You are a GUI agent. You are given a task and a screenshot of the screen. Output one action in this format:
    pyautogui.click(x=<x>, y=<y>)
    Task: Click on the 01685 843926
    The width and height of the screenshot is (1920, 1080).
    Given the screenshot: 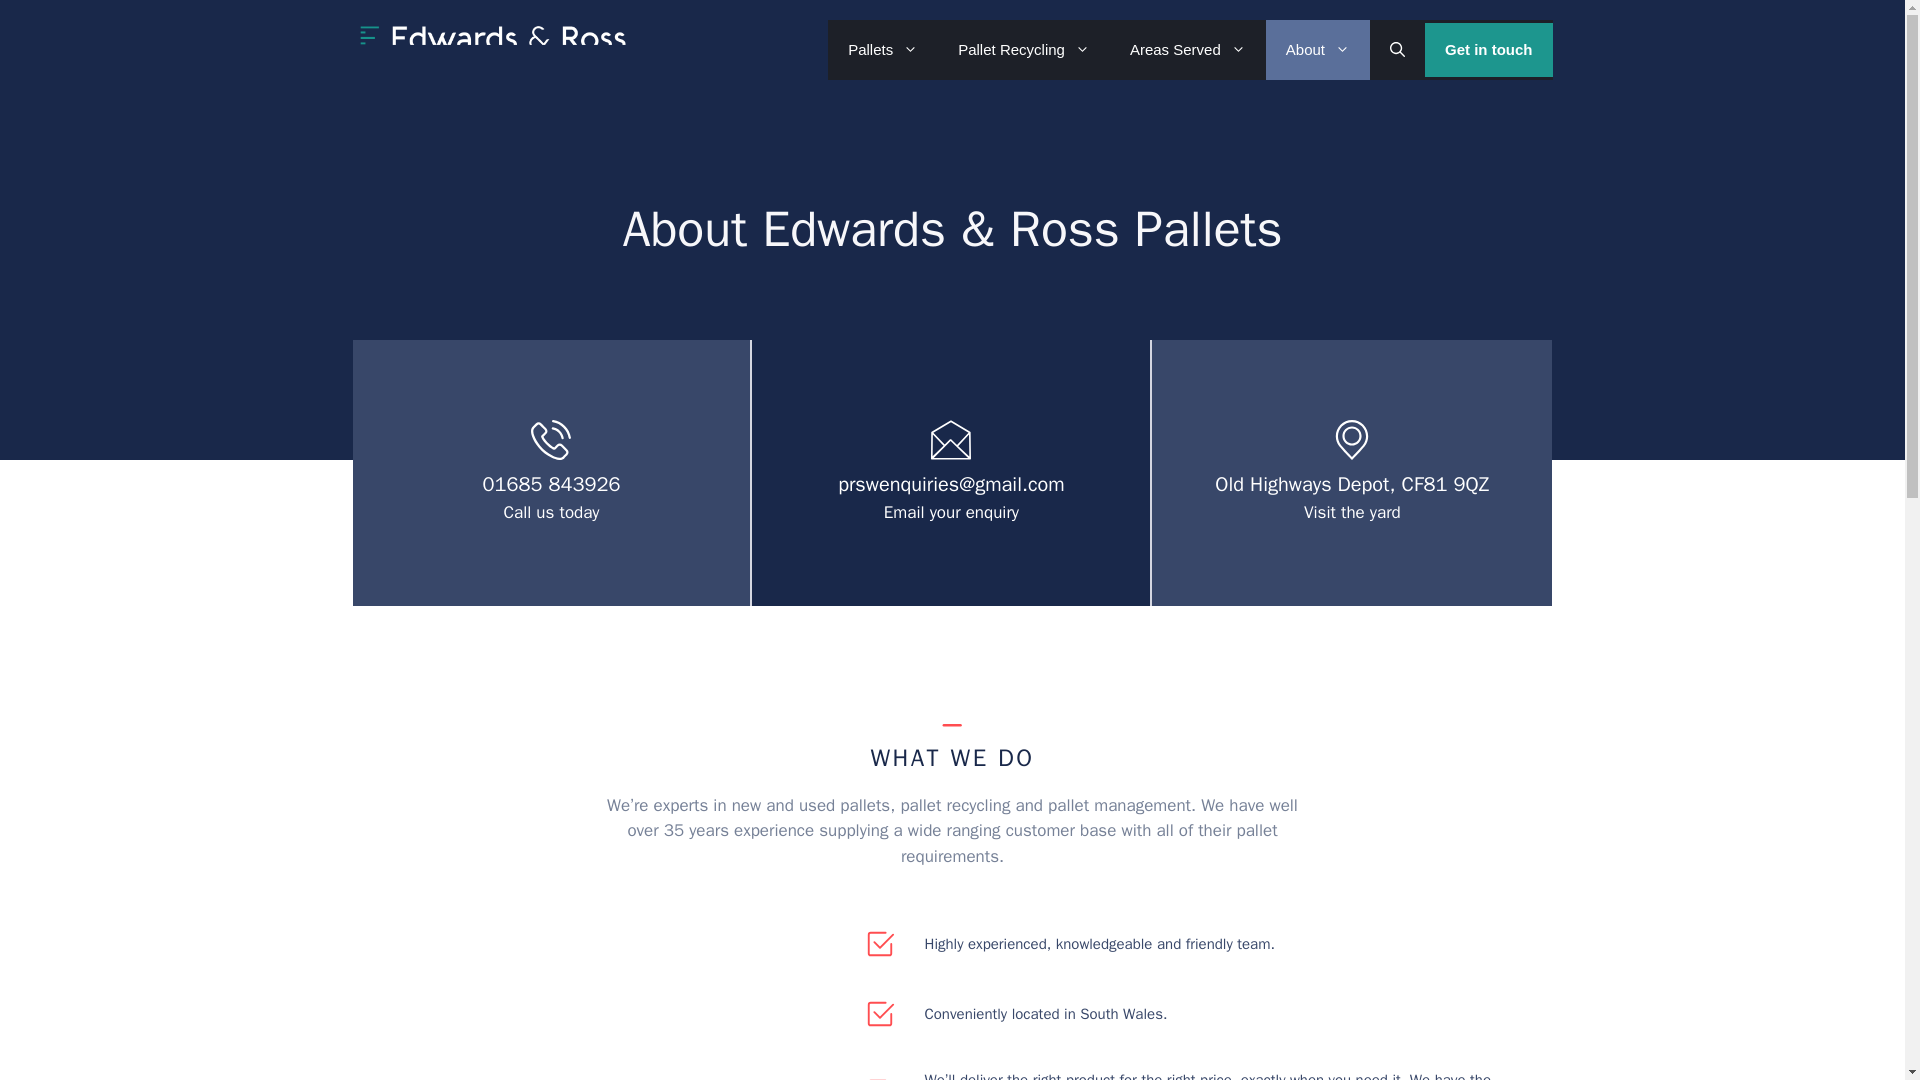 What is the action you would take?
    pyautogui.click(x=552, y=484)
    